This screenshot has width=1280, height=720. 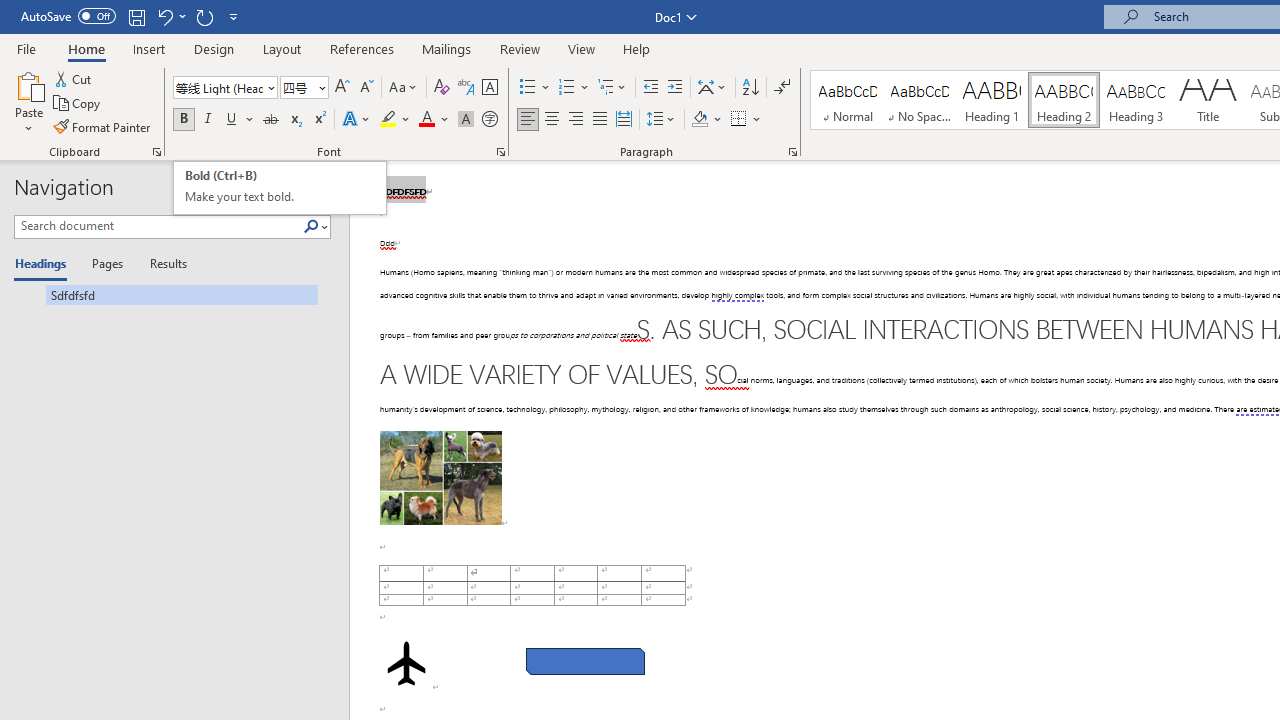 What do you see at coordinates (214, 48) in the screenshot?
I see `Close pane` at bounding box center [214, 48].